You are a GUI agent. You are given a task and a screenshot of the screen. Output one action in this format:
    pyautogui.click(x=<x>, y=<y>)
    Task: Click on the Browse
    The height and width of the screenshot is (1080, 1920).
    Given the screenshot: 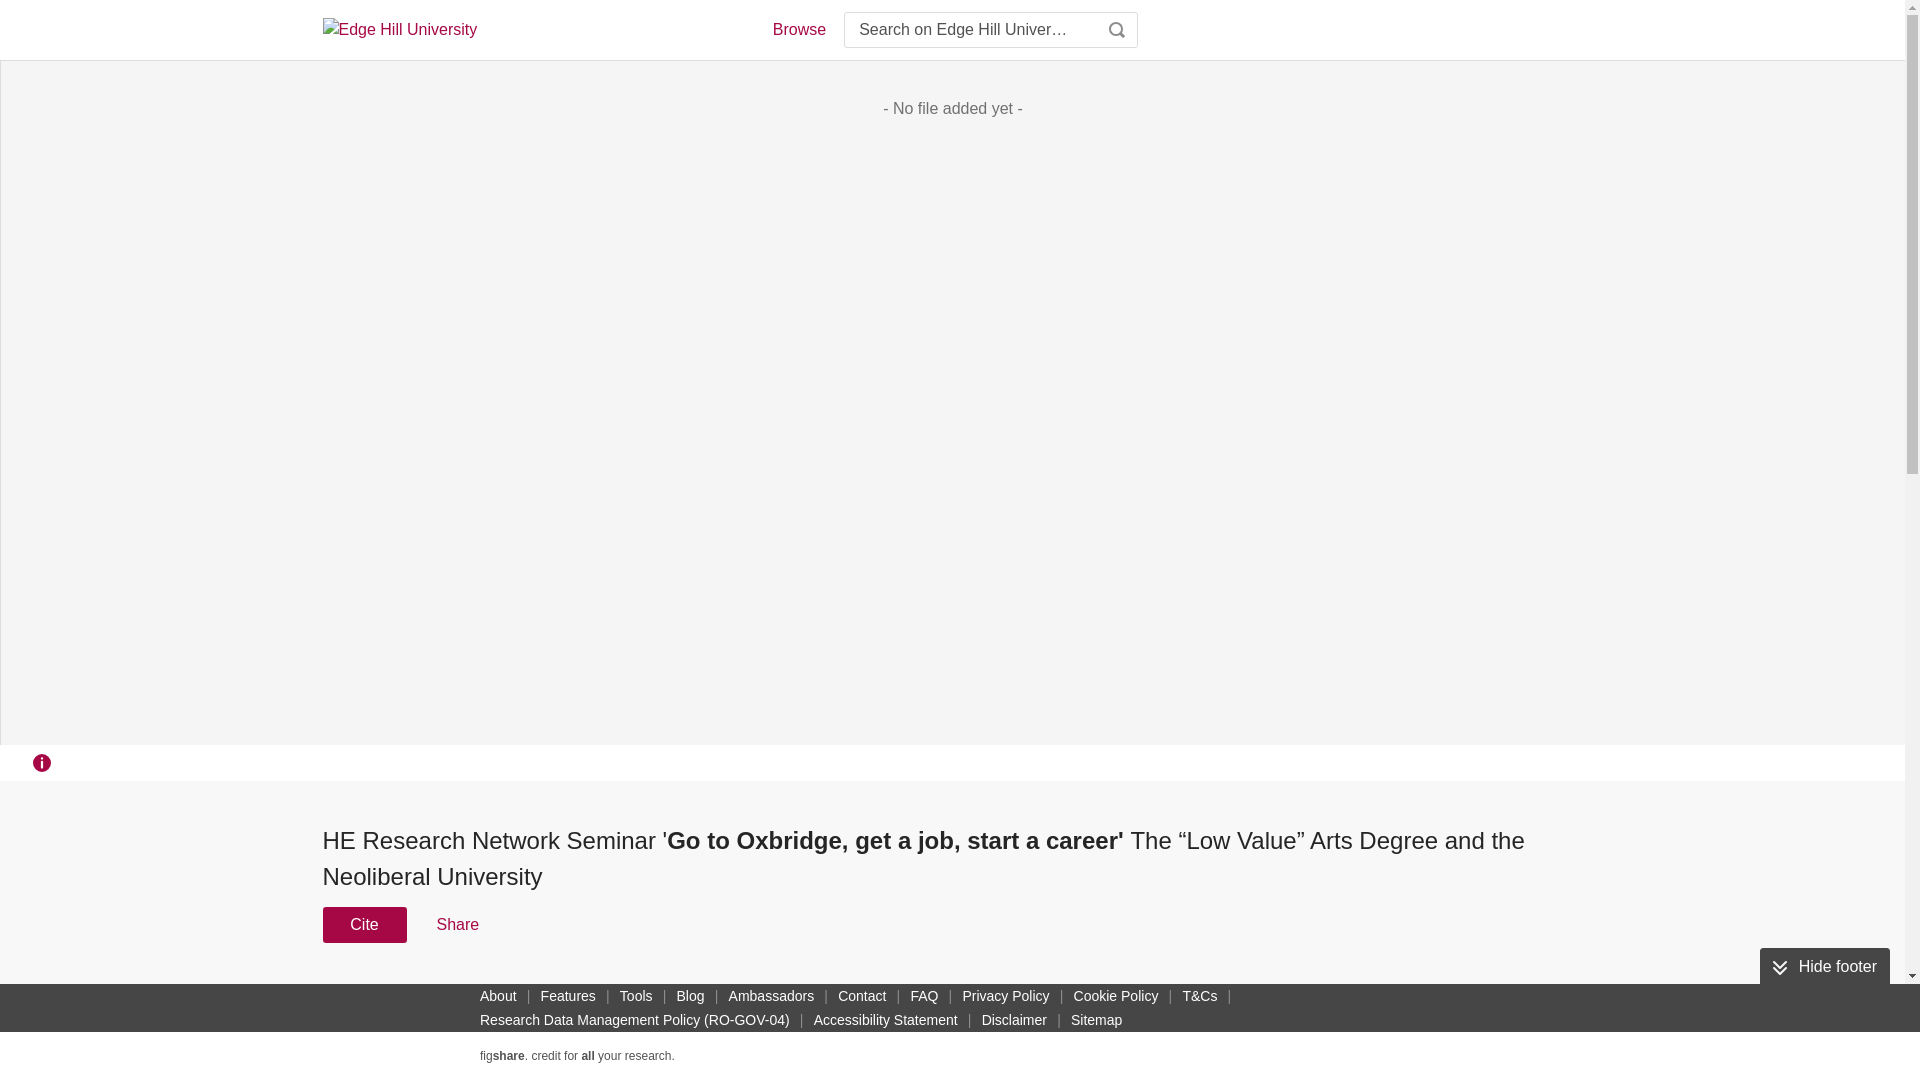 What is the action you would take?
    pyautogui.click(x=798, y=30)
    